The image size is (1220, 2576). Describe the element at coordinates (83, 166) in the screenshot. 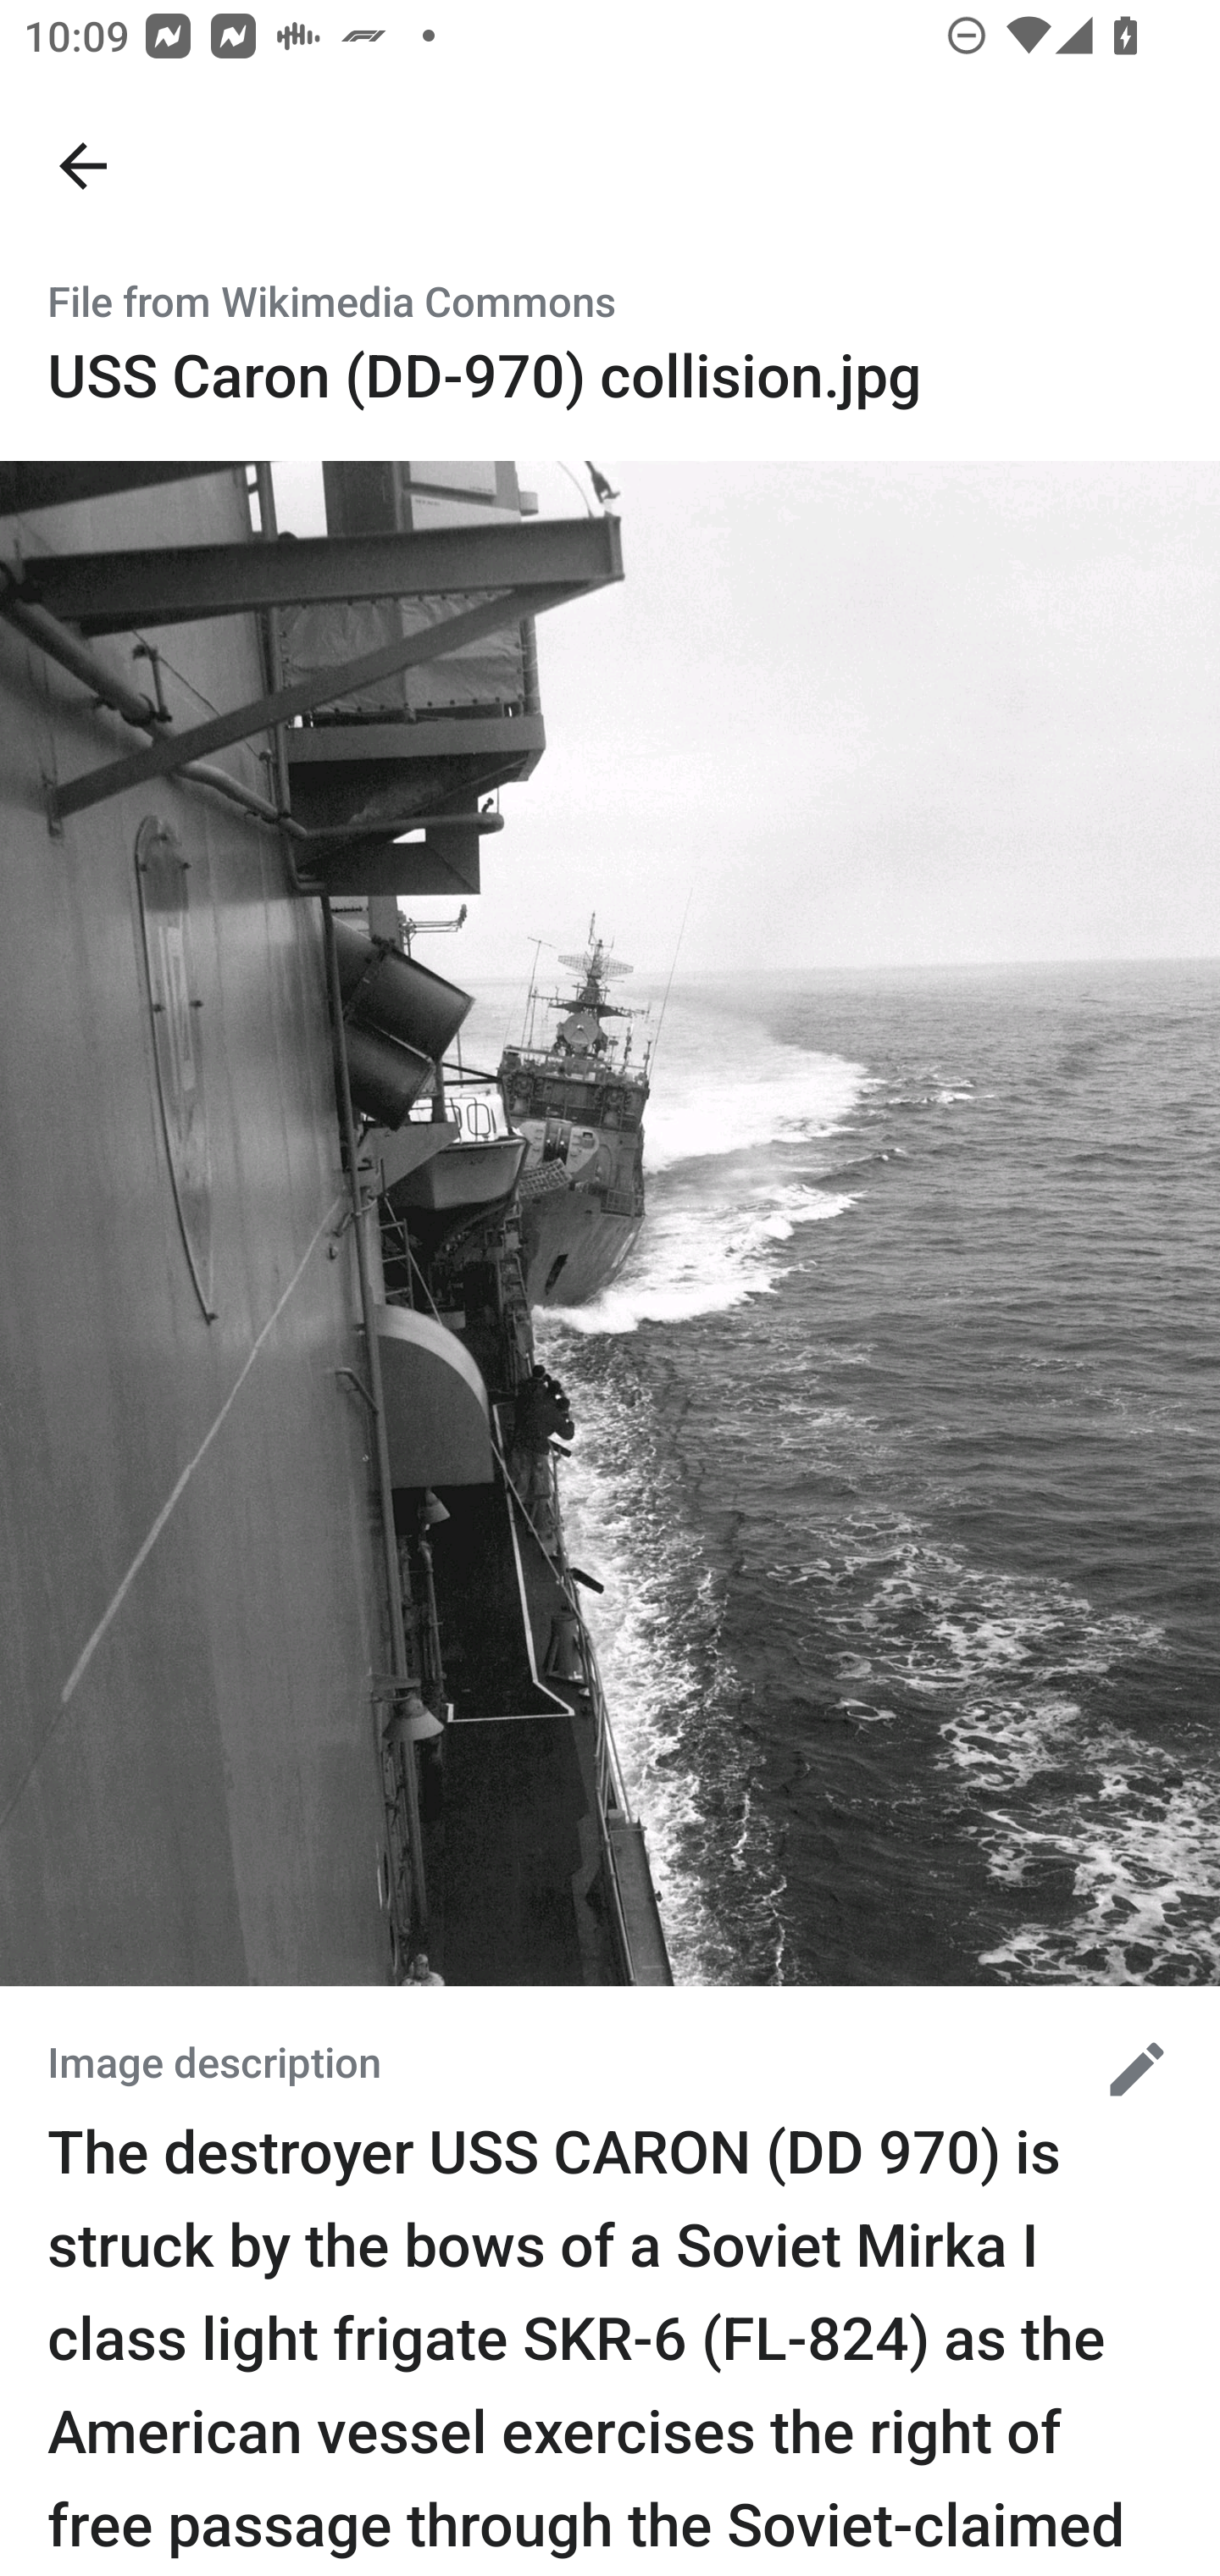

I see `Navigate up` at that location.